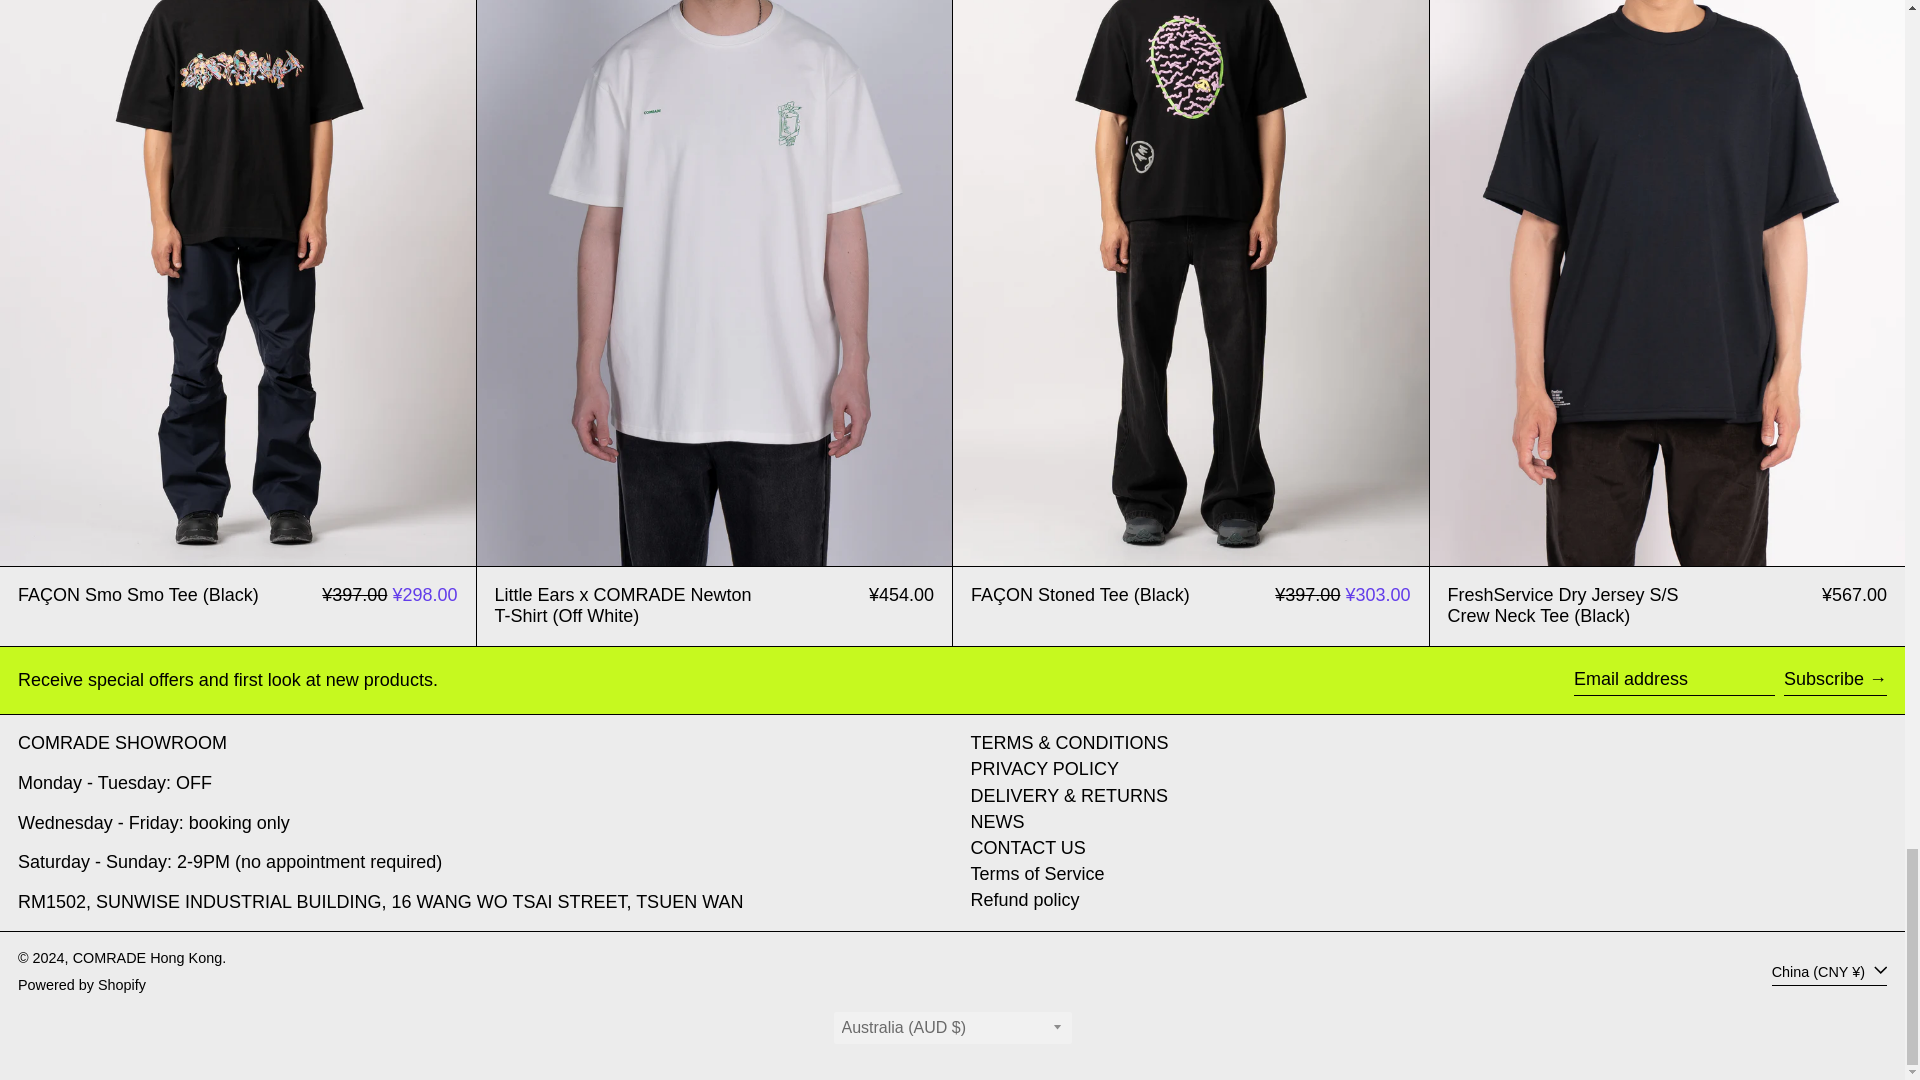 This screenshot has height=1080, width=1920. Describe the element at coordinates (81, 984) in the screenshot. I see `Powered by Shopify` at that location.